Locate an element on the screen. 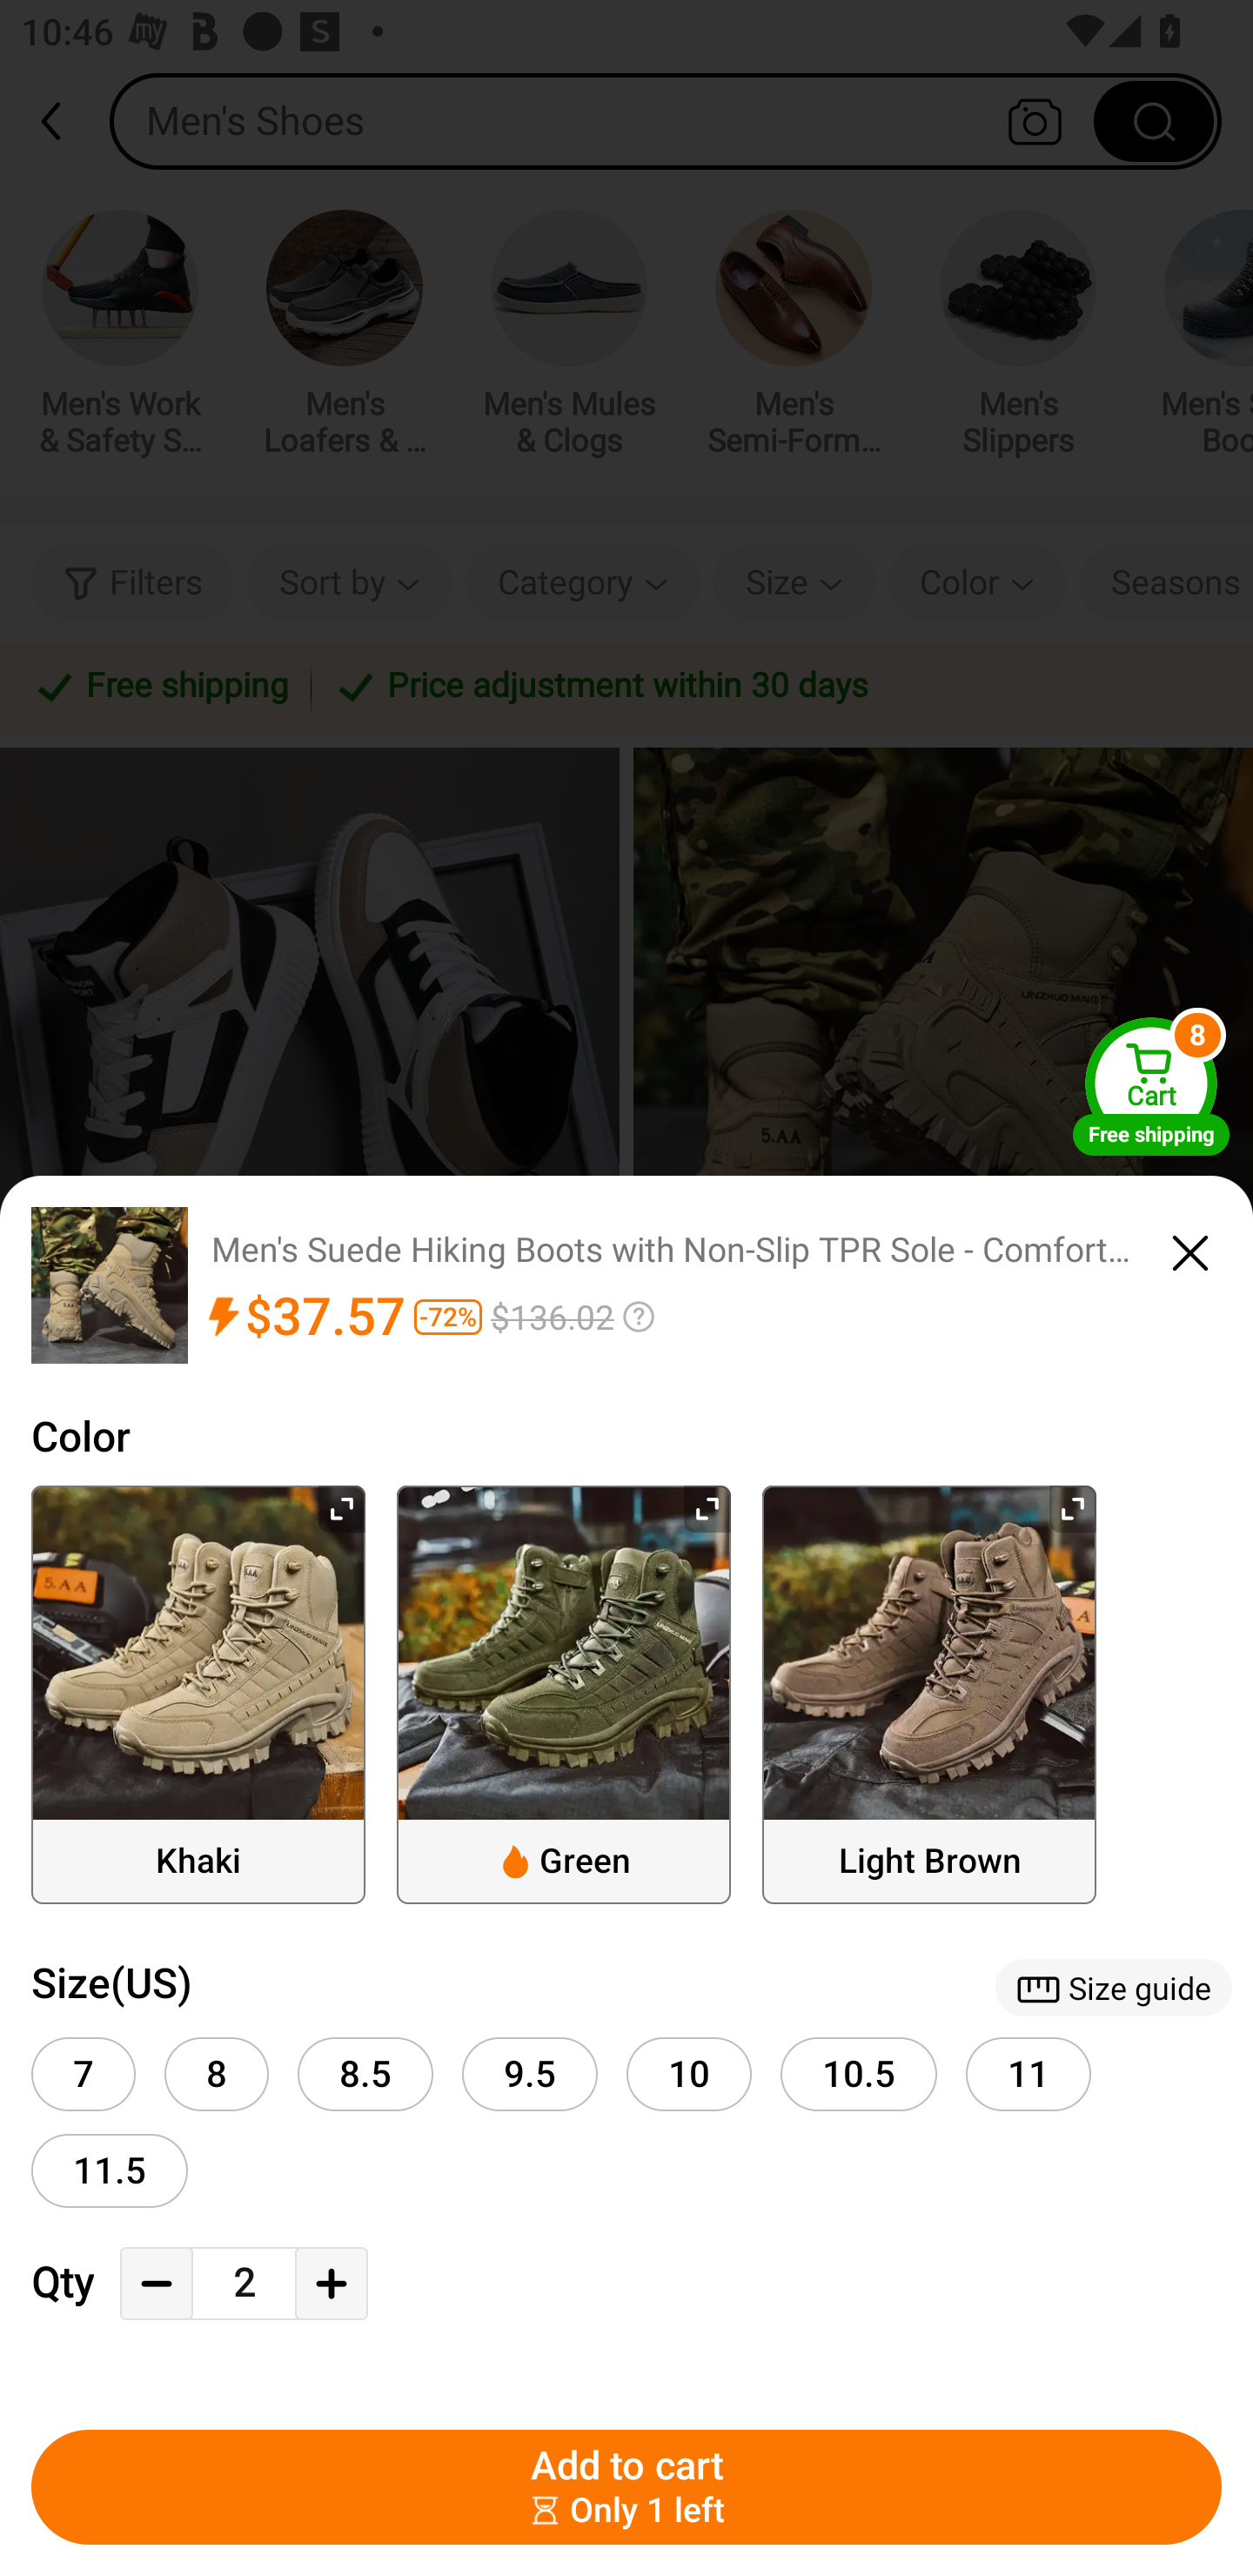  Cart Free shipping Cart is located at coordinates (1151, 1086).